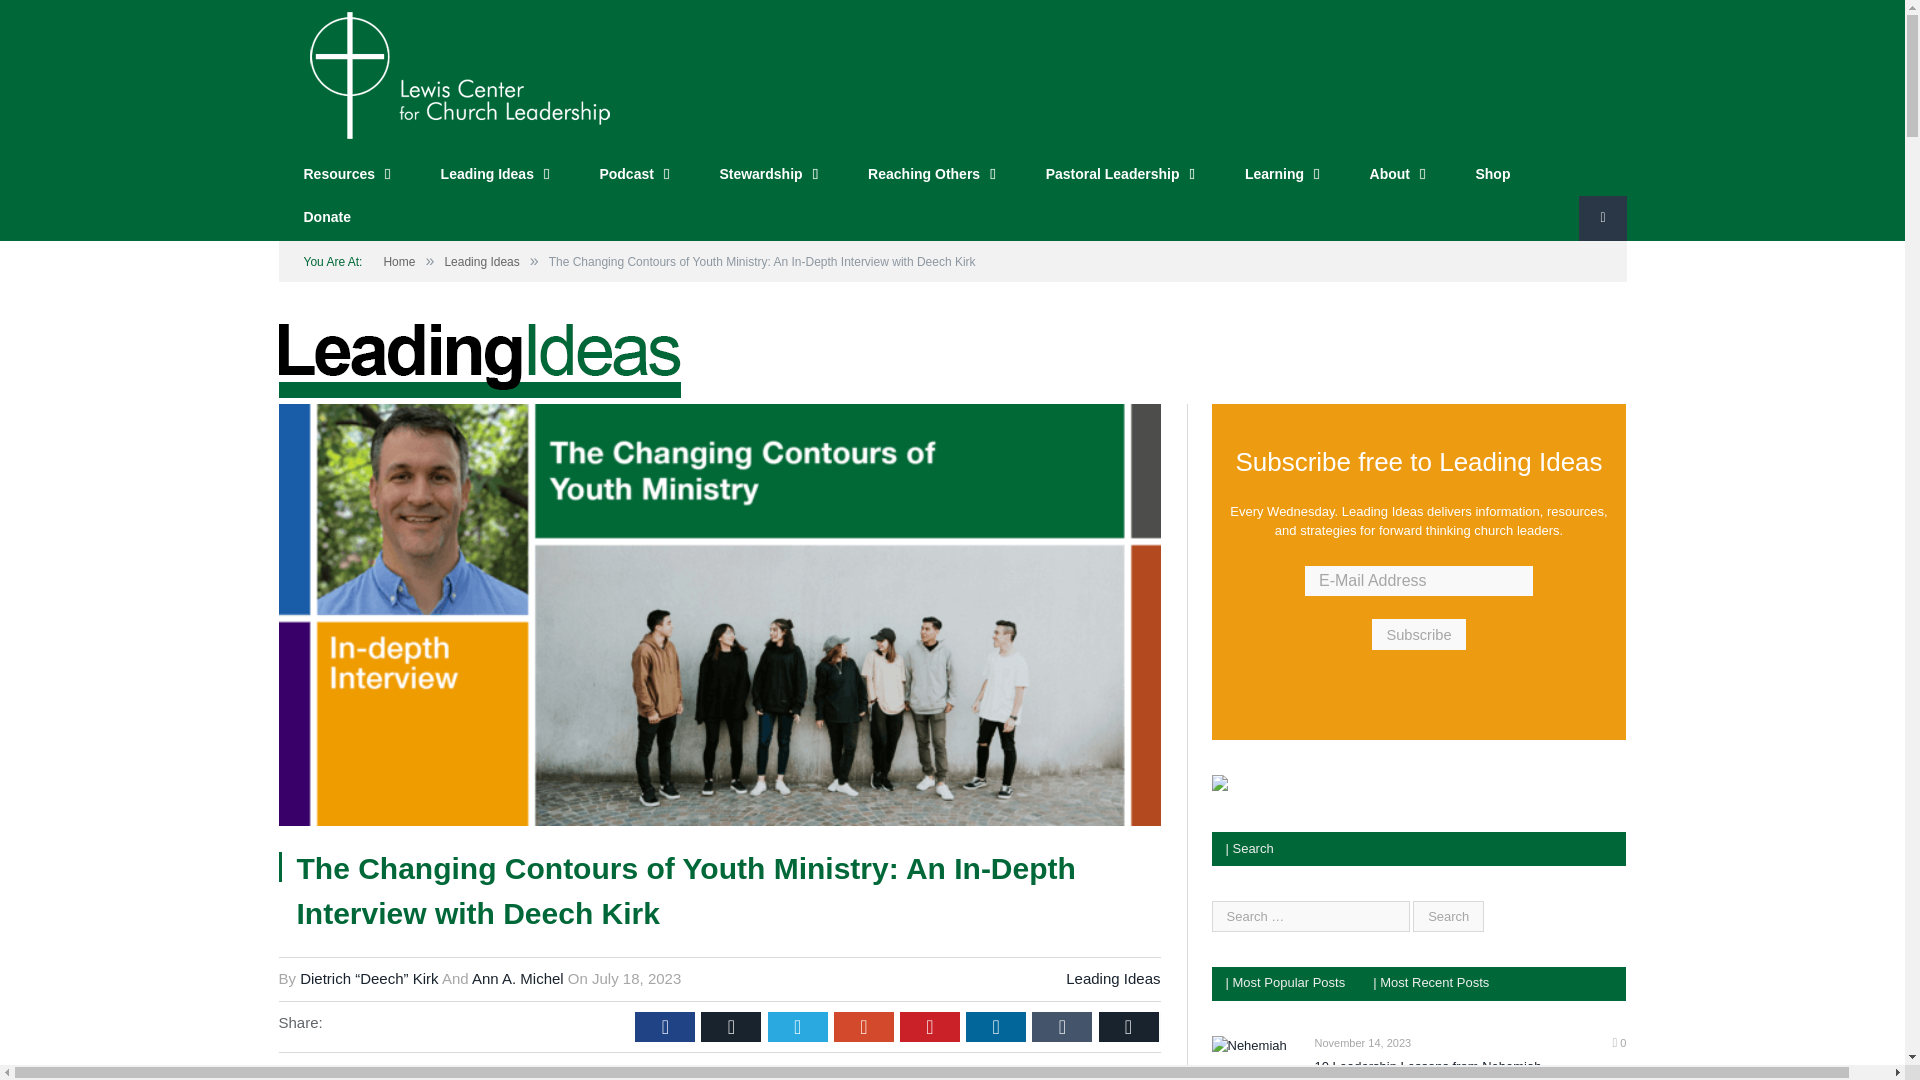 The height and width of the screenshot is (1080, 1920). Describe the element at coordinates (346, 175) in the screenshot. I see `Resources` at that location.